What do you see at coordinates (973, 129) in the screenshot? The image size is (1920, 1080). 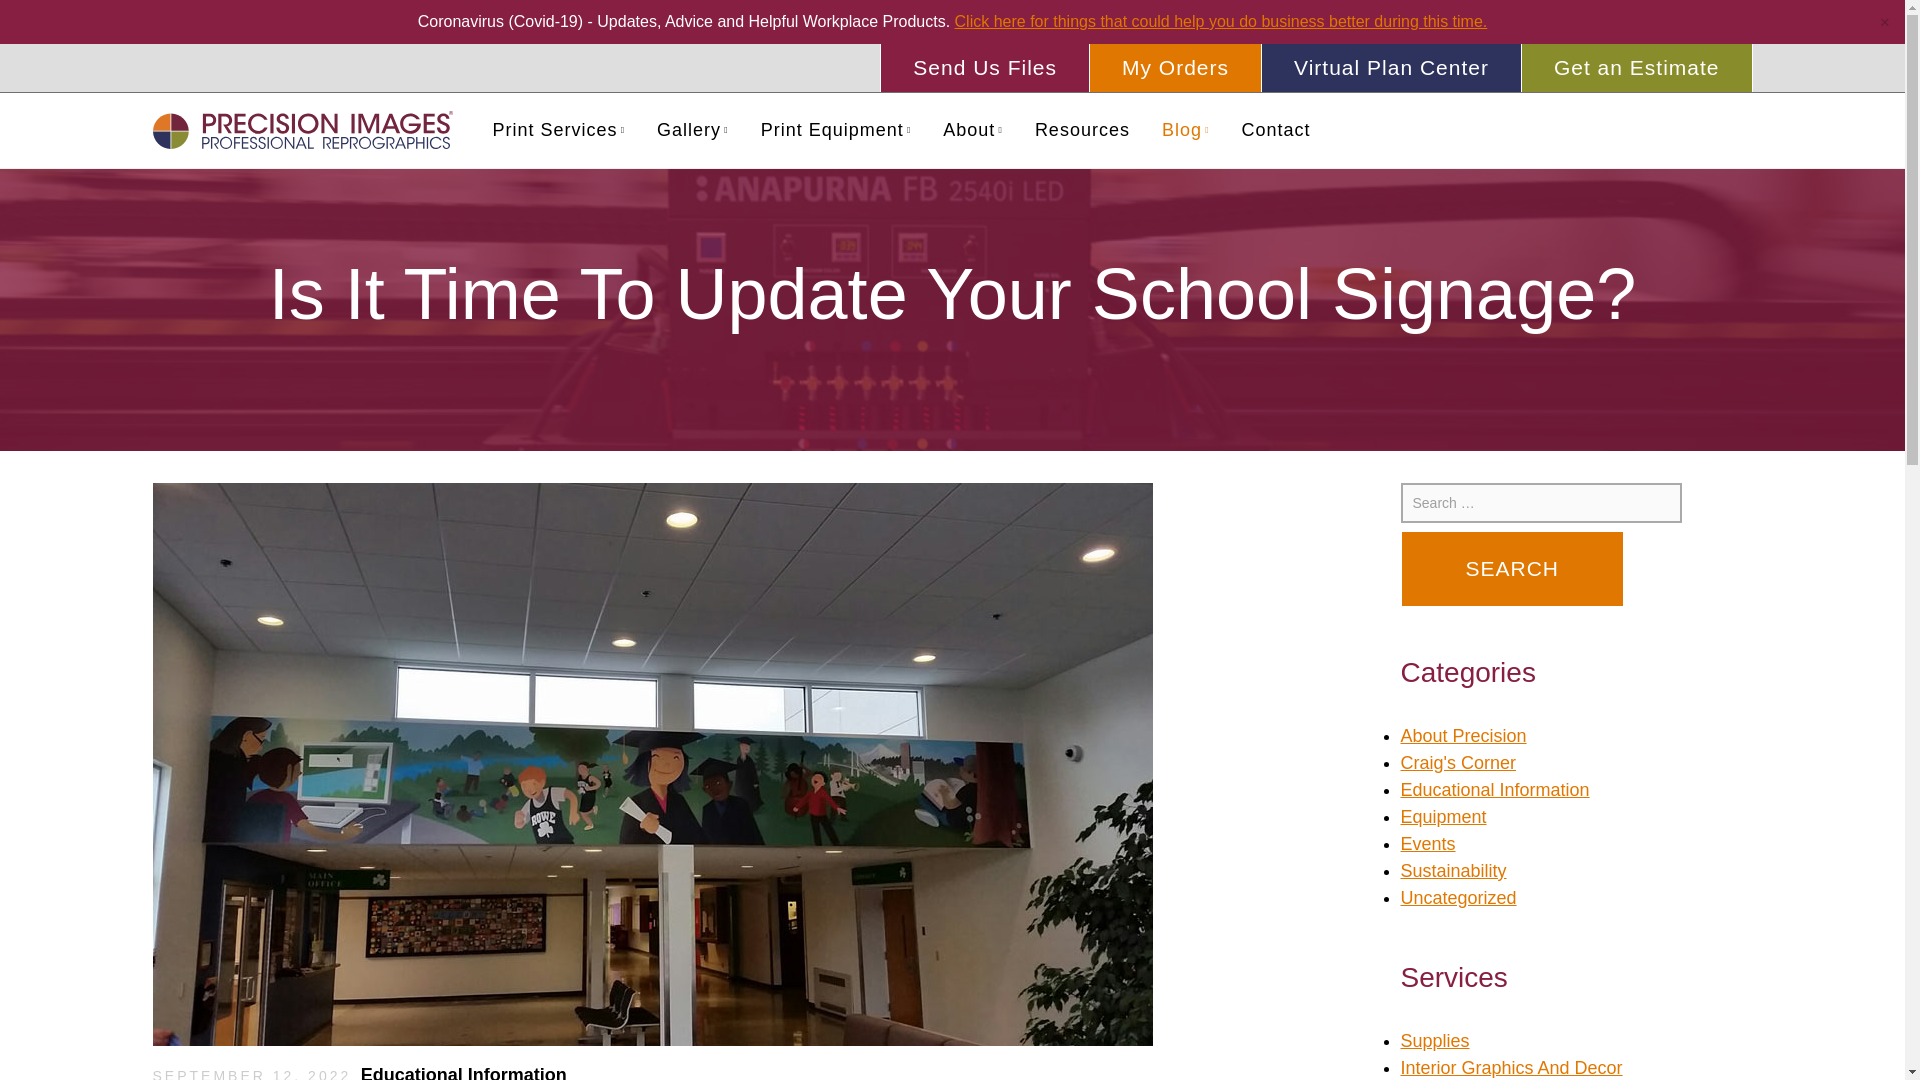 I see `About` at bounding box center [973, 129].